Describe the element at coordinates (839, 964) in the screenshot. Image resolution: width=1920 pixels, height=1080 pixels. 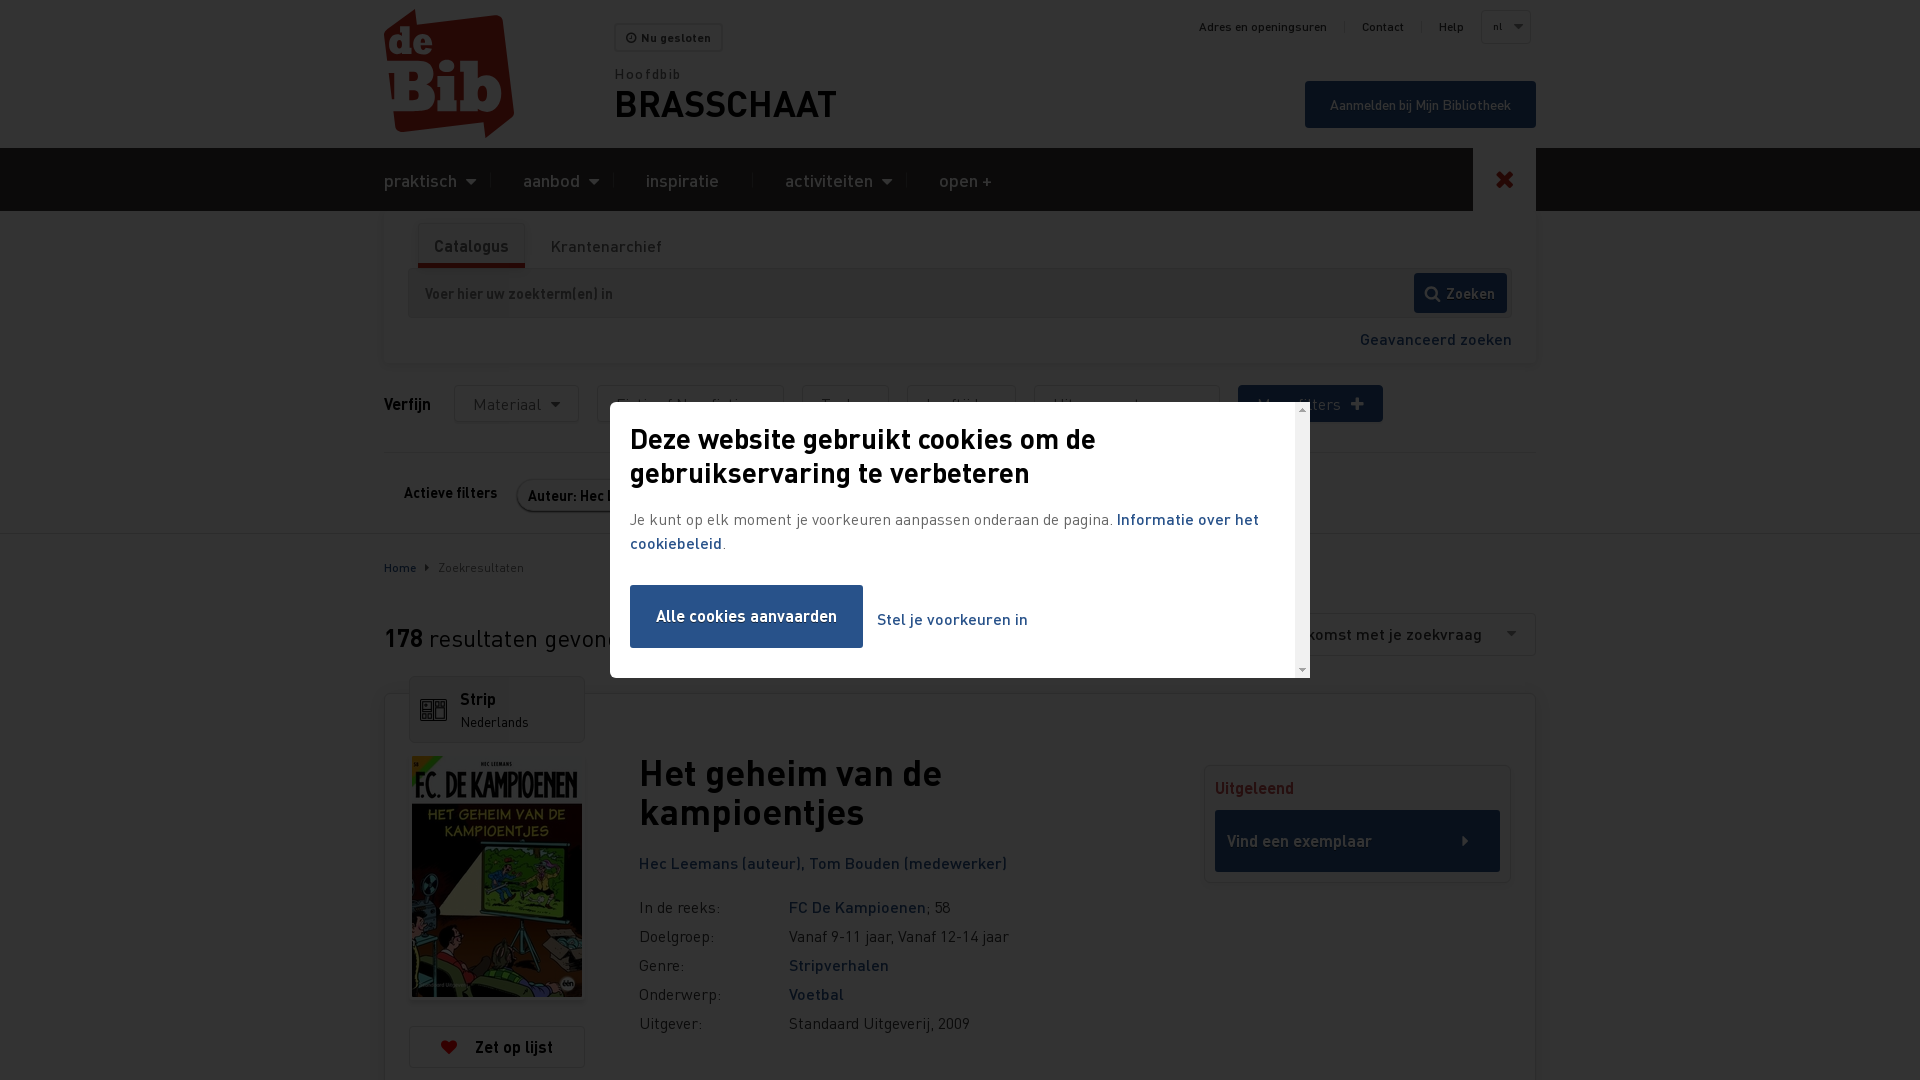
I see `Stripverhalen` at that location.